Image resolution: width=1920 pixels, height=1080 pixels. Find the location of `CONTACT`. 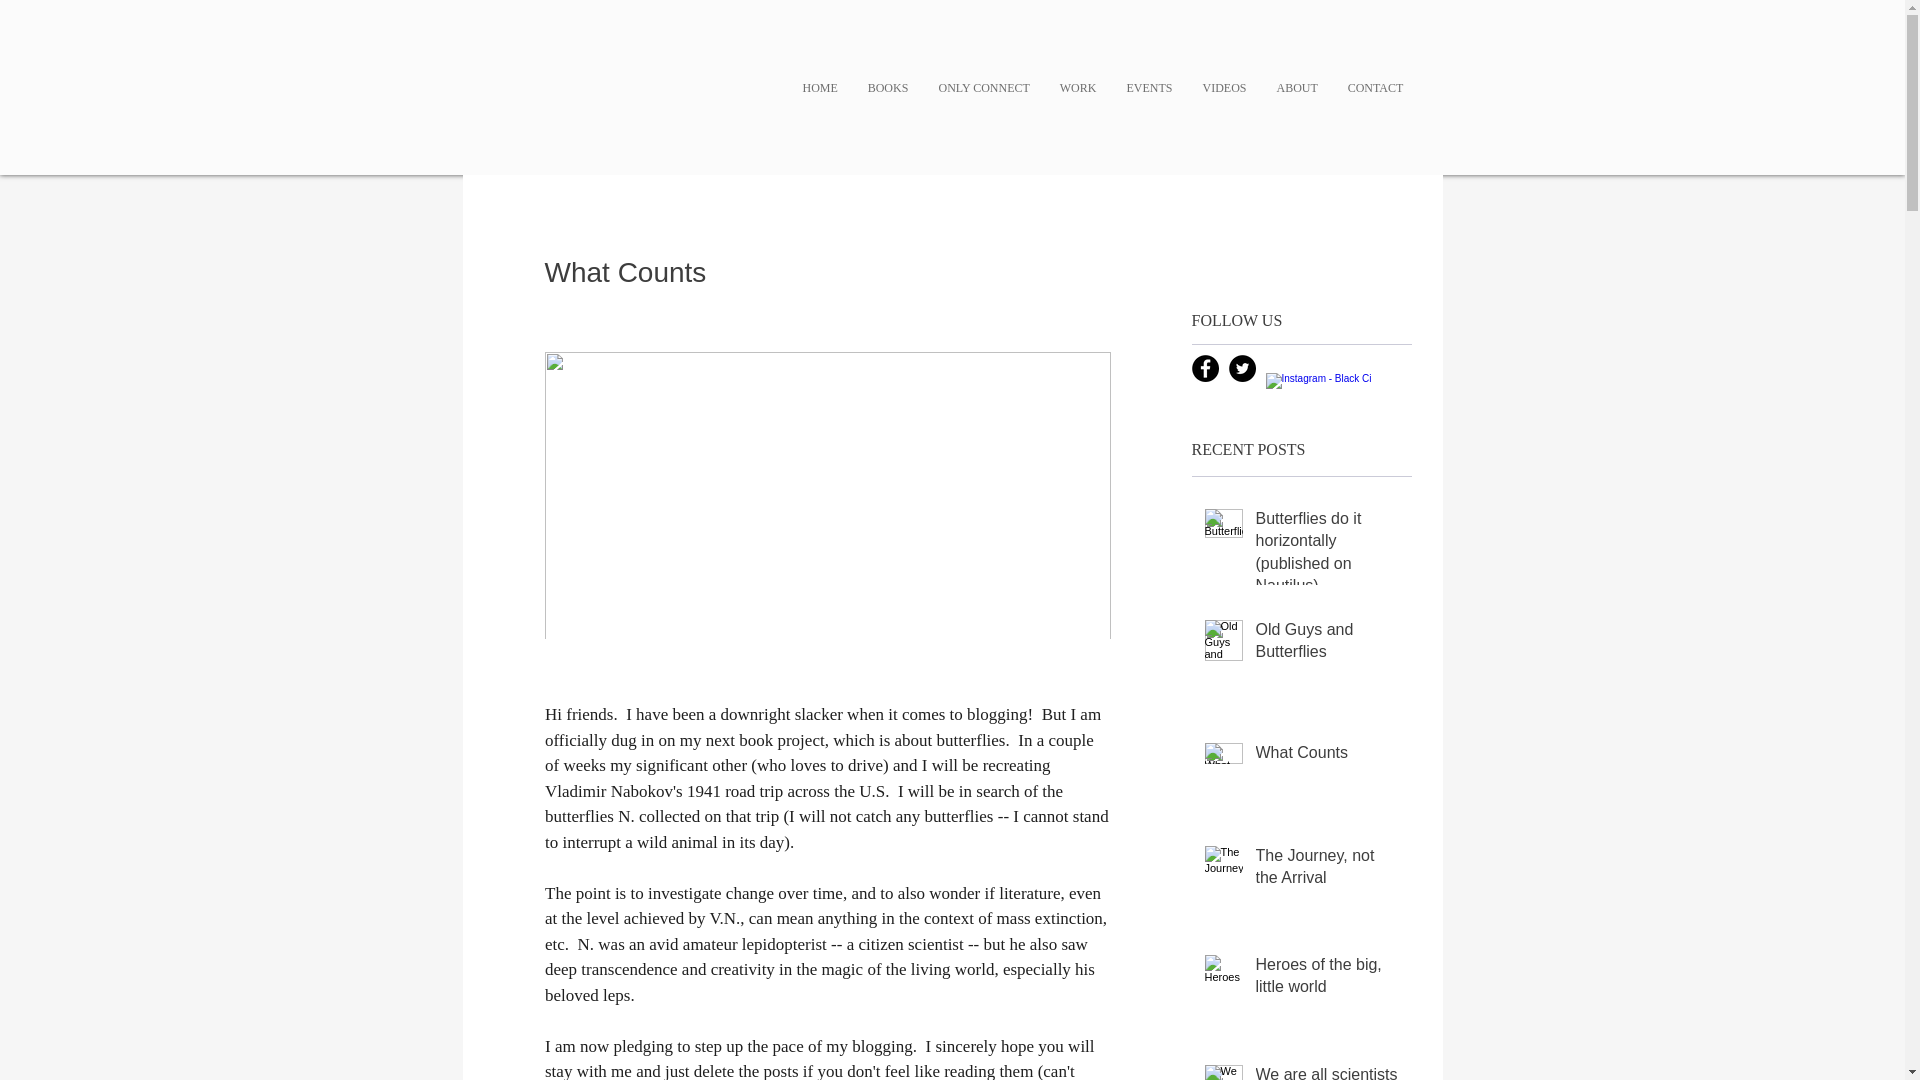

CONTACT is located at coordinates (1375, 88).